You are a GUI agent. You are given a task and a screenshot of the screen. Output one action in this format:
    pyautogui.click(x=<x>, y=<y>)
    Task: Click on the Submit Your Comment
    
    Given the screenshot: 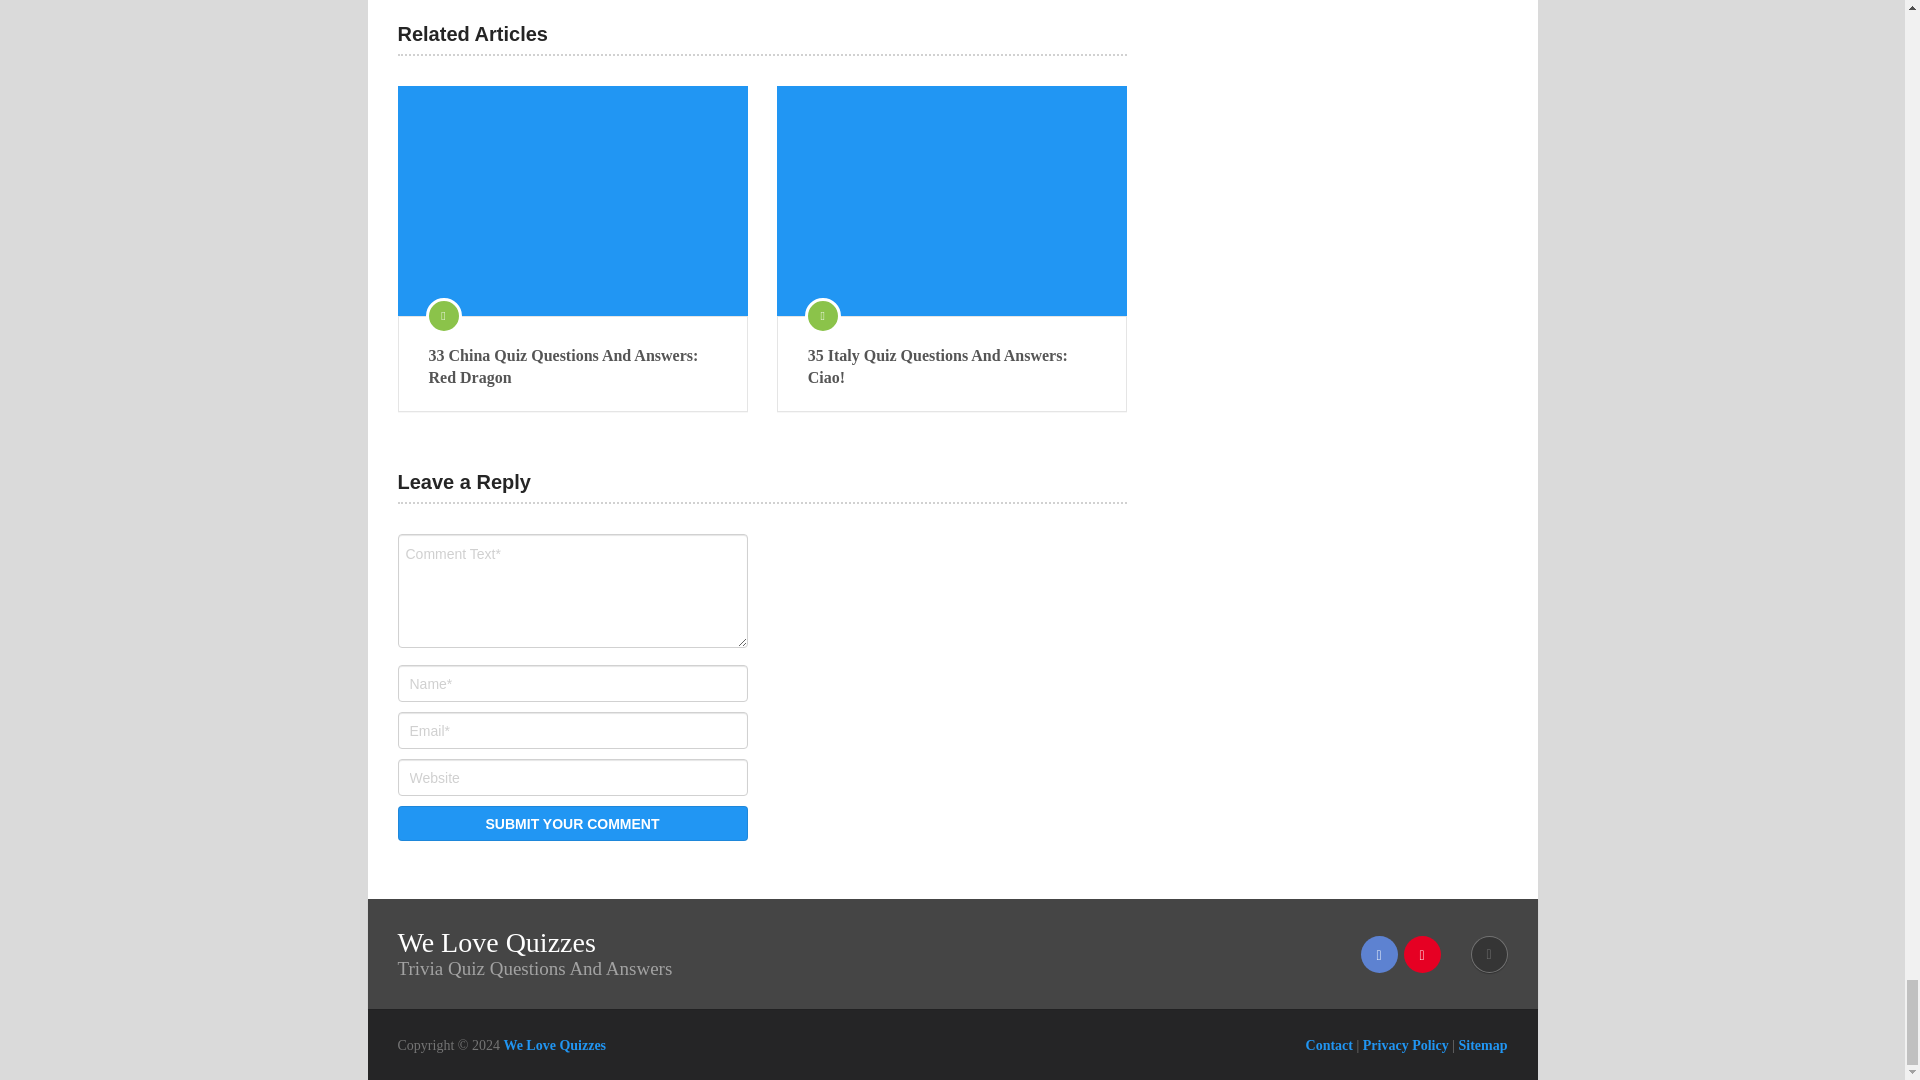 What is the action you would take?
    pyautogui.click(x=572, y=823)
    